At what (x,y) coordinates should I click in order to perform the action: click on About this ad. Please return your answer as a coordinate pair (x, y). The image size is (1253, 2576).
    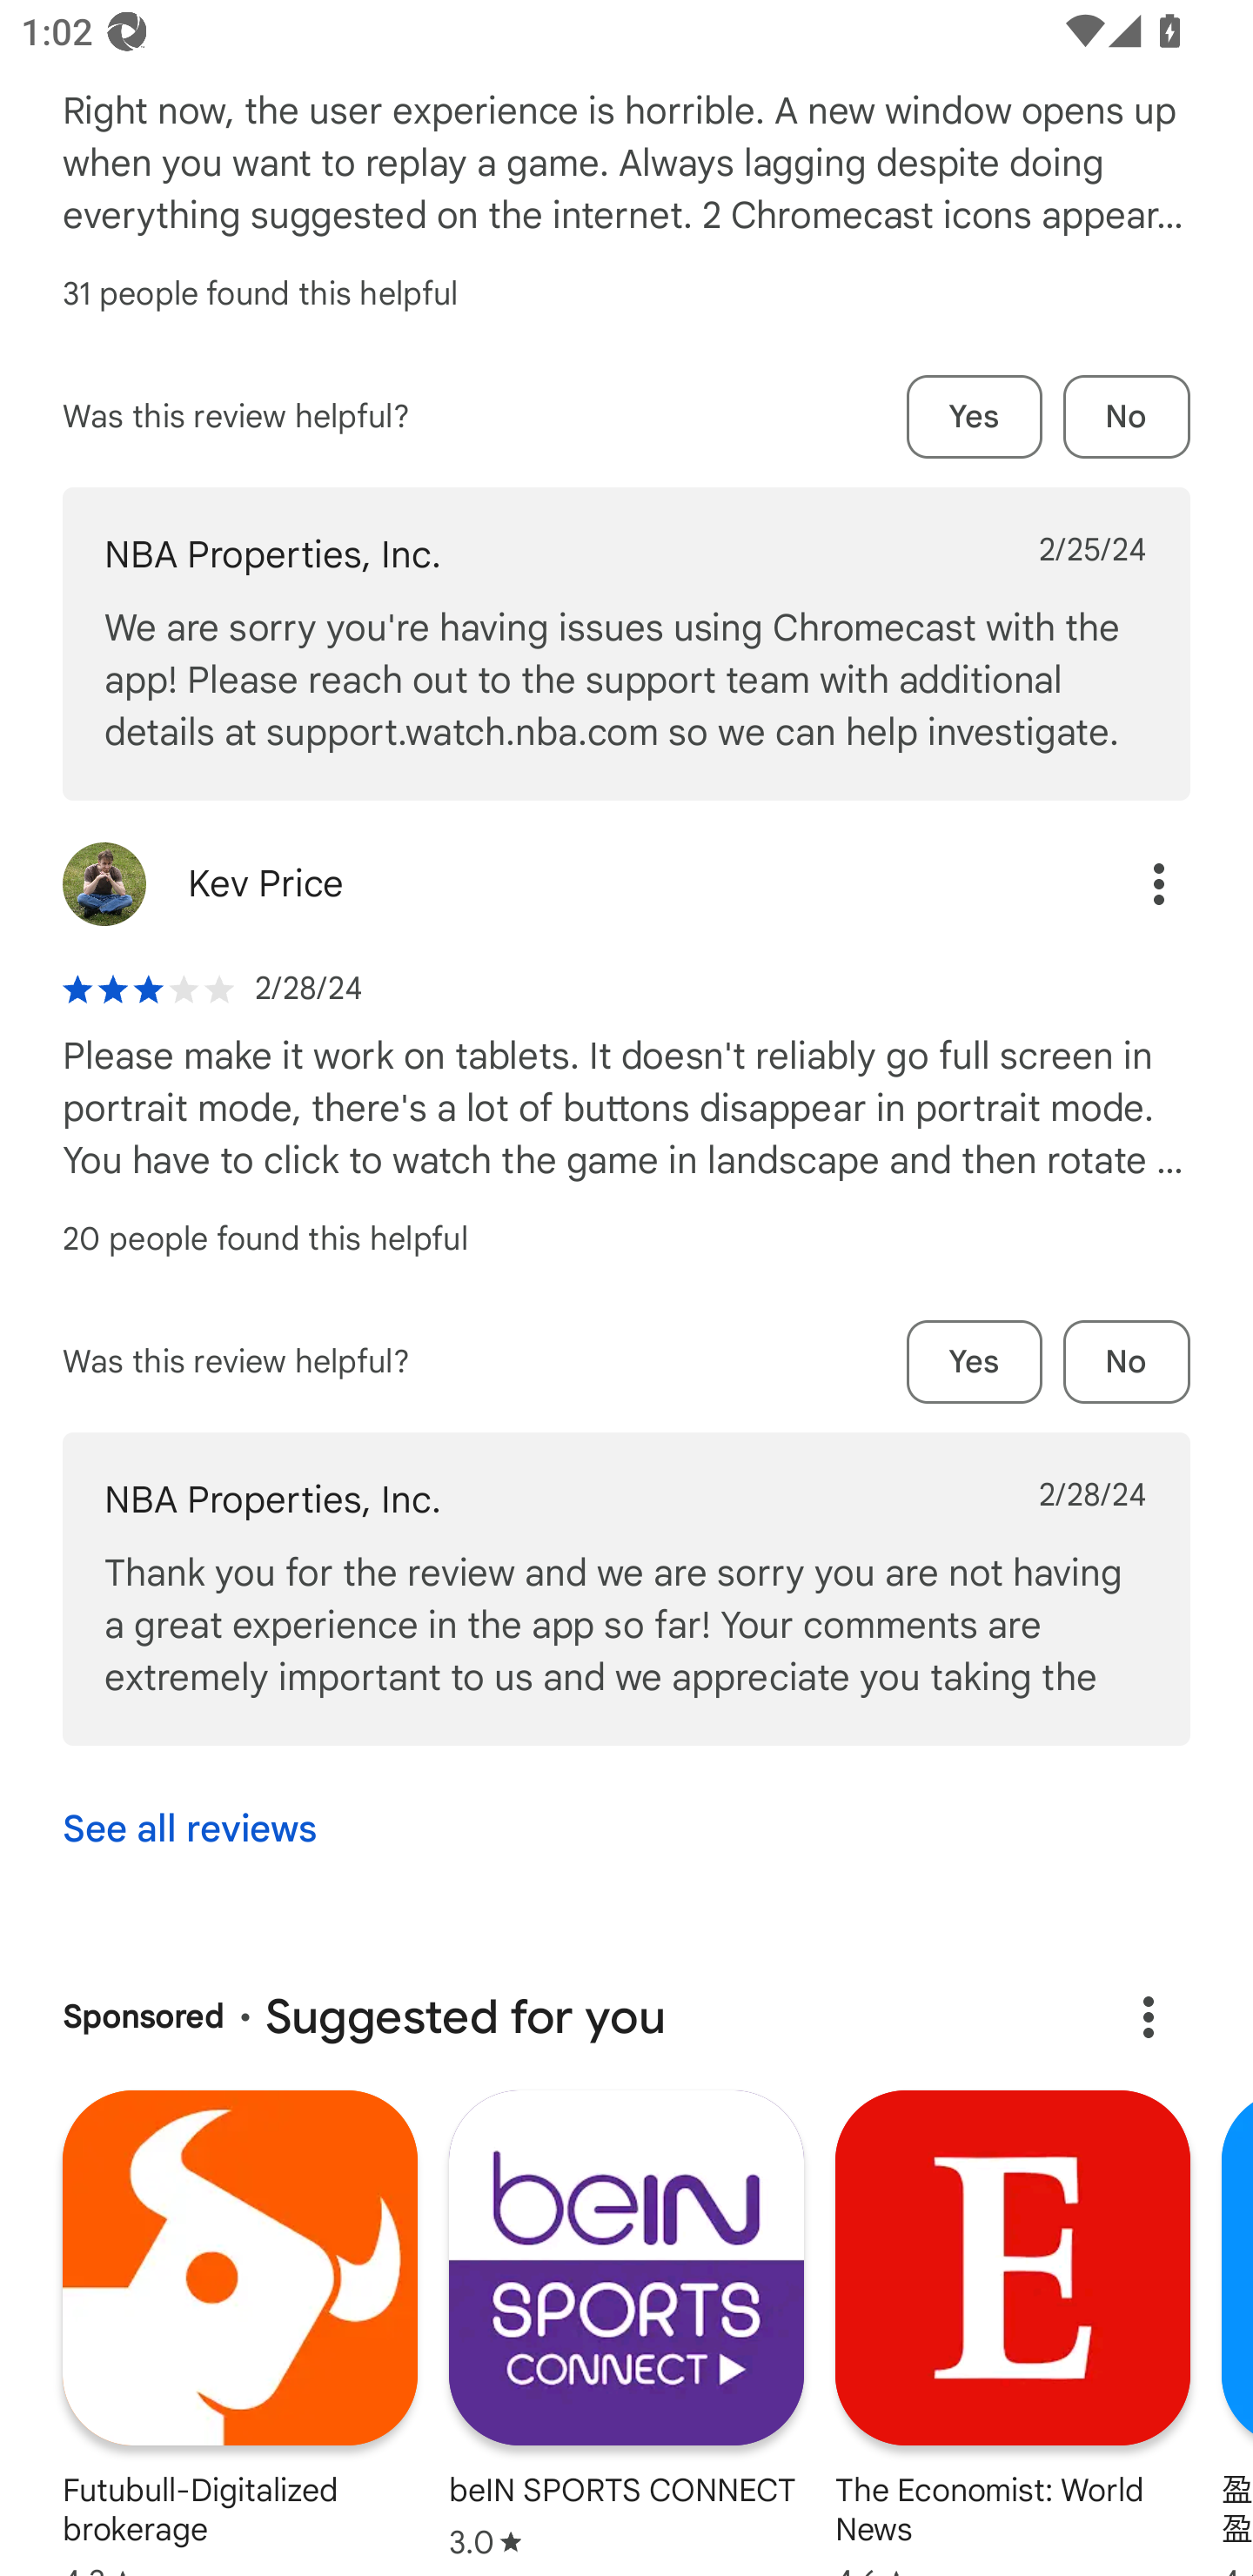
    Looking at the image, I should click on (1149, 2016).